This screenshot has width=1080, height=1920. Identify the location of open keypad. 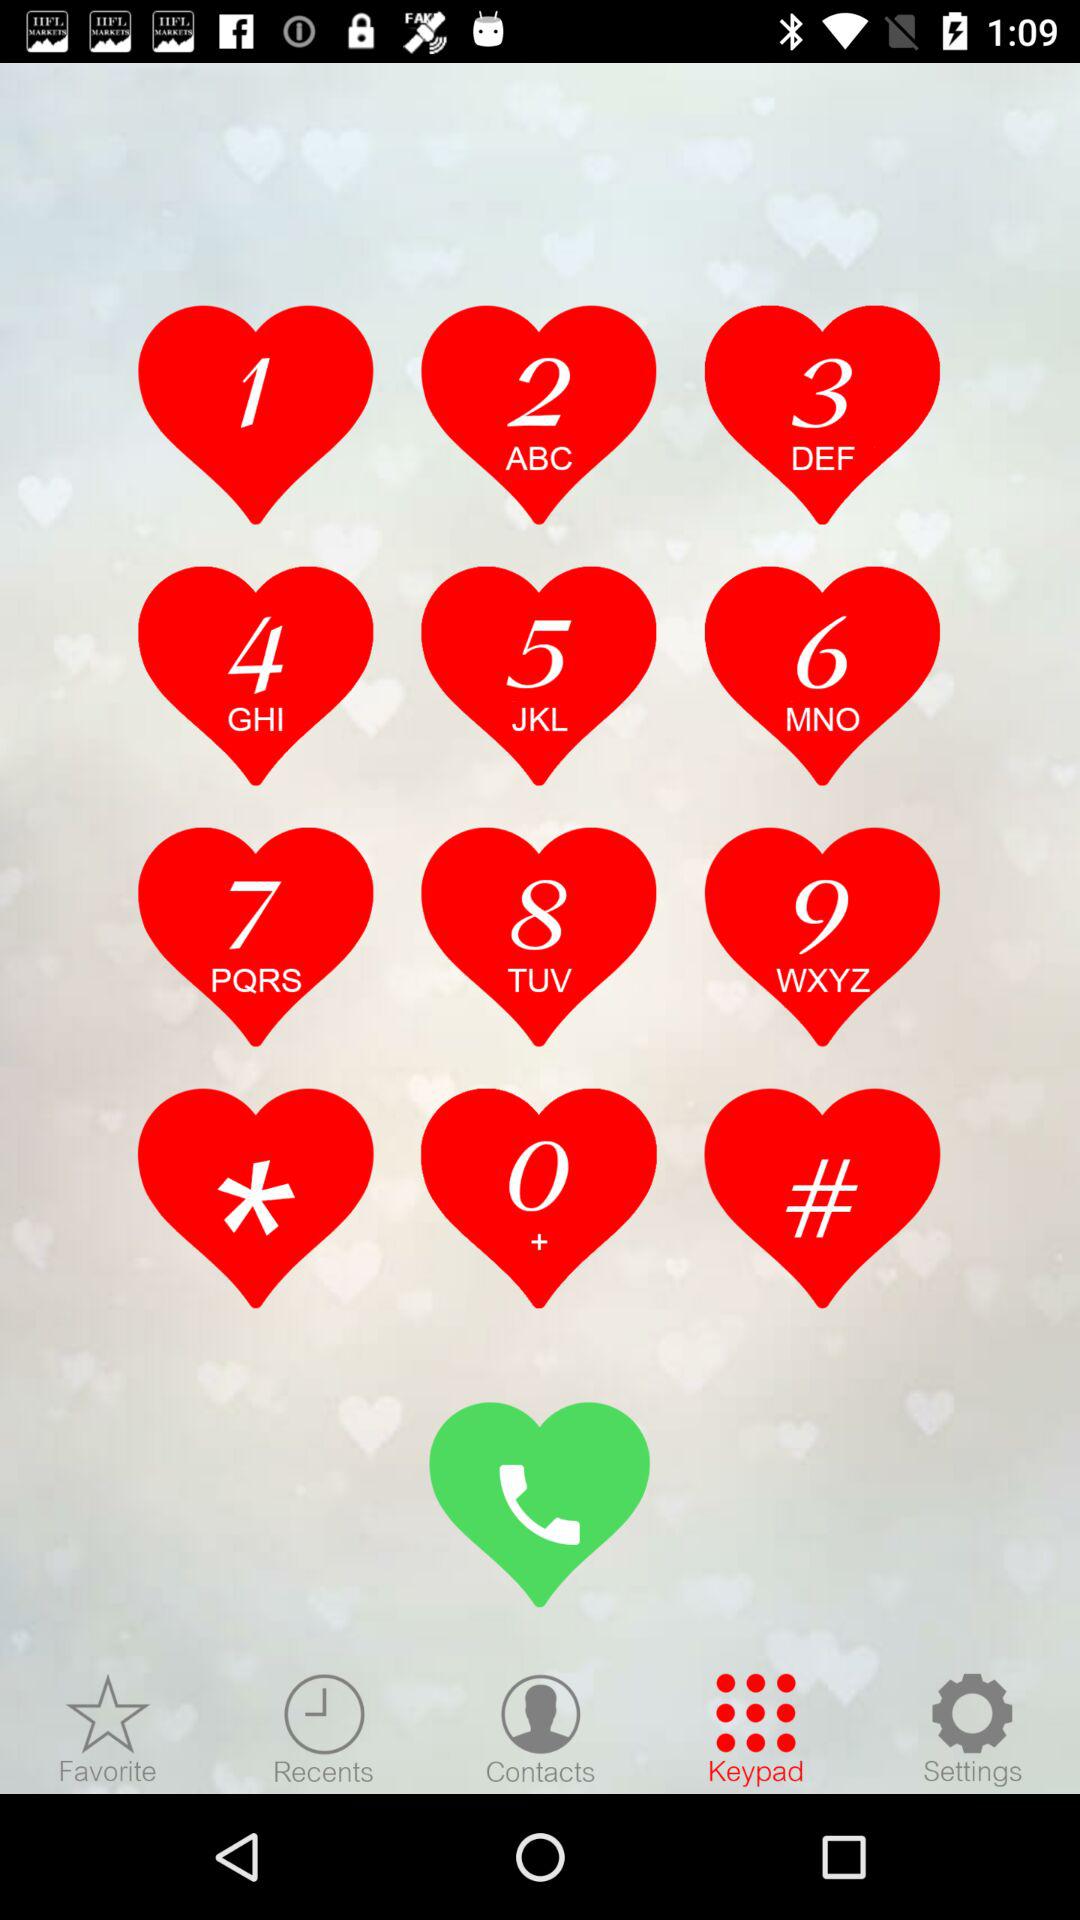
(756, 1729).